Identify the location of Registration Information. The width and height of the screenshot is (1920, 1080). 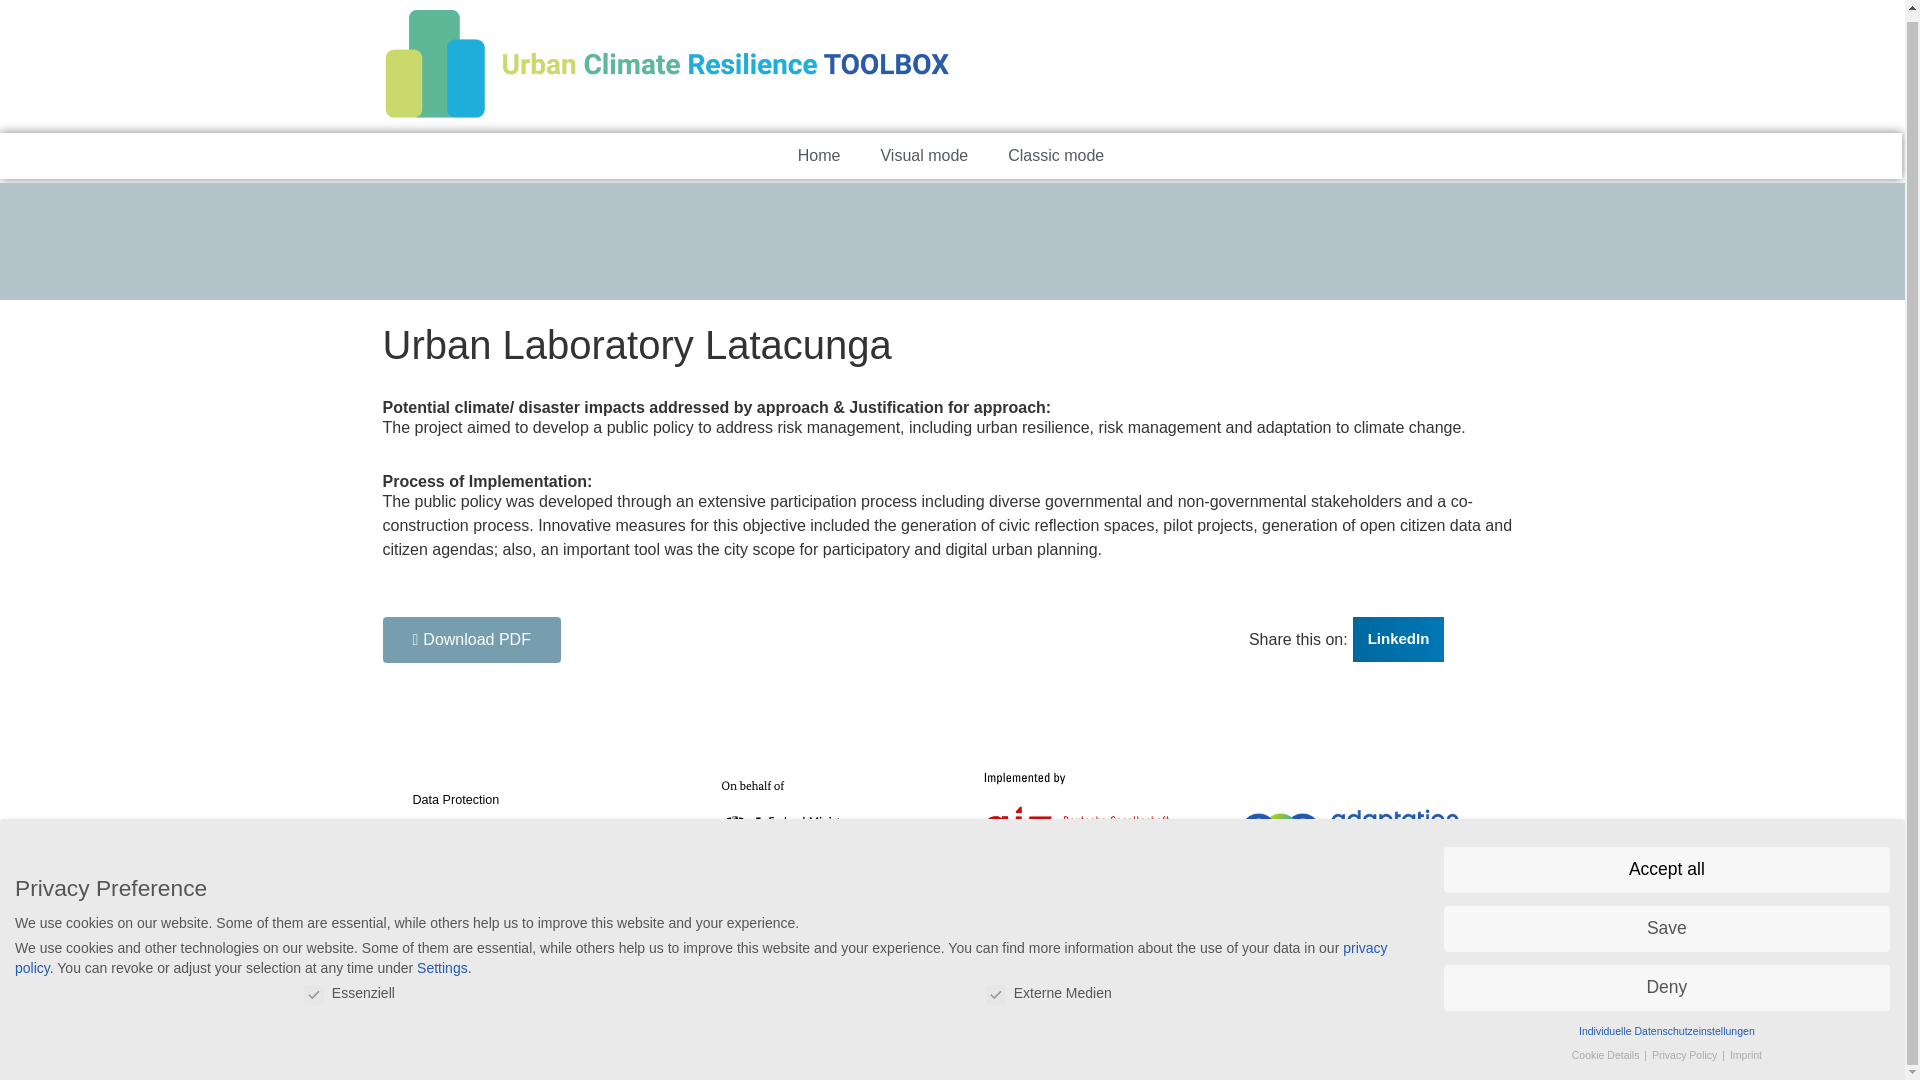
(524, 864).